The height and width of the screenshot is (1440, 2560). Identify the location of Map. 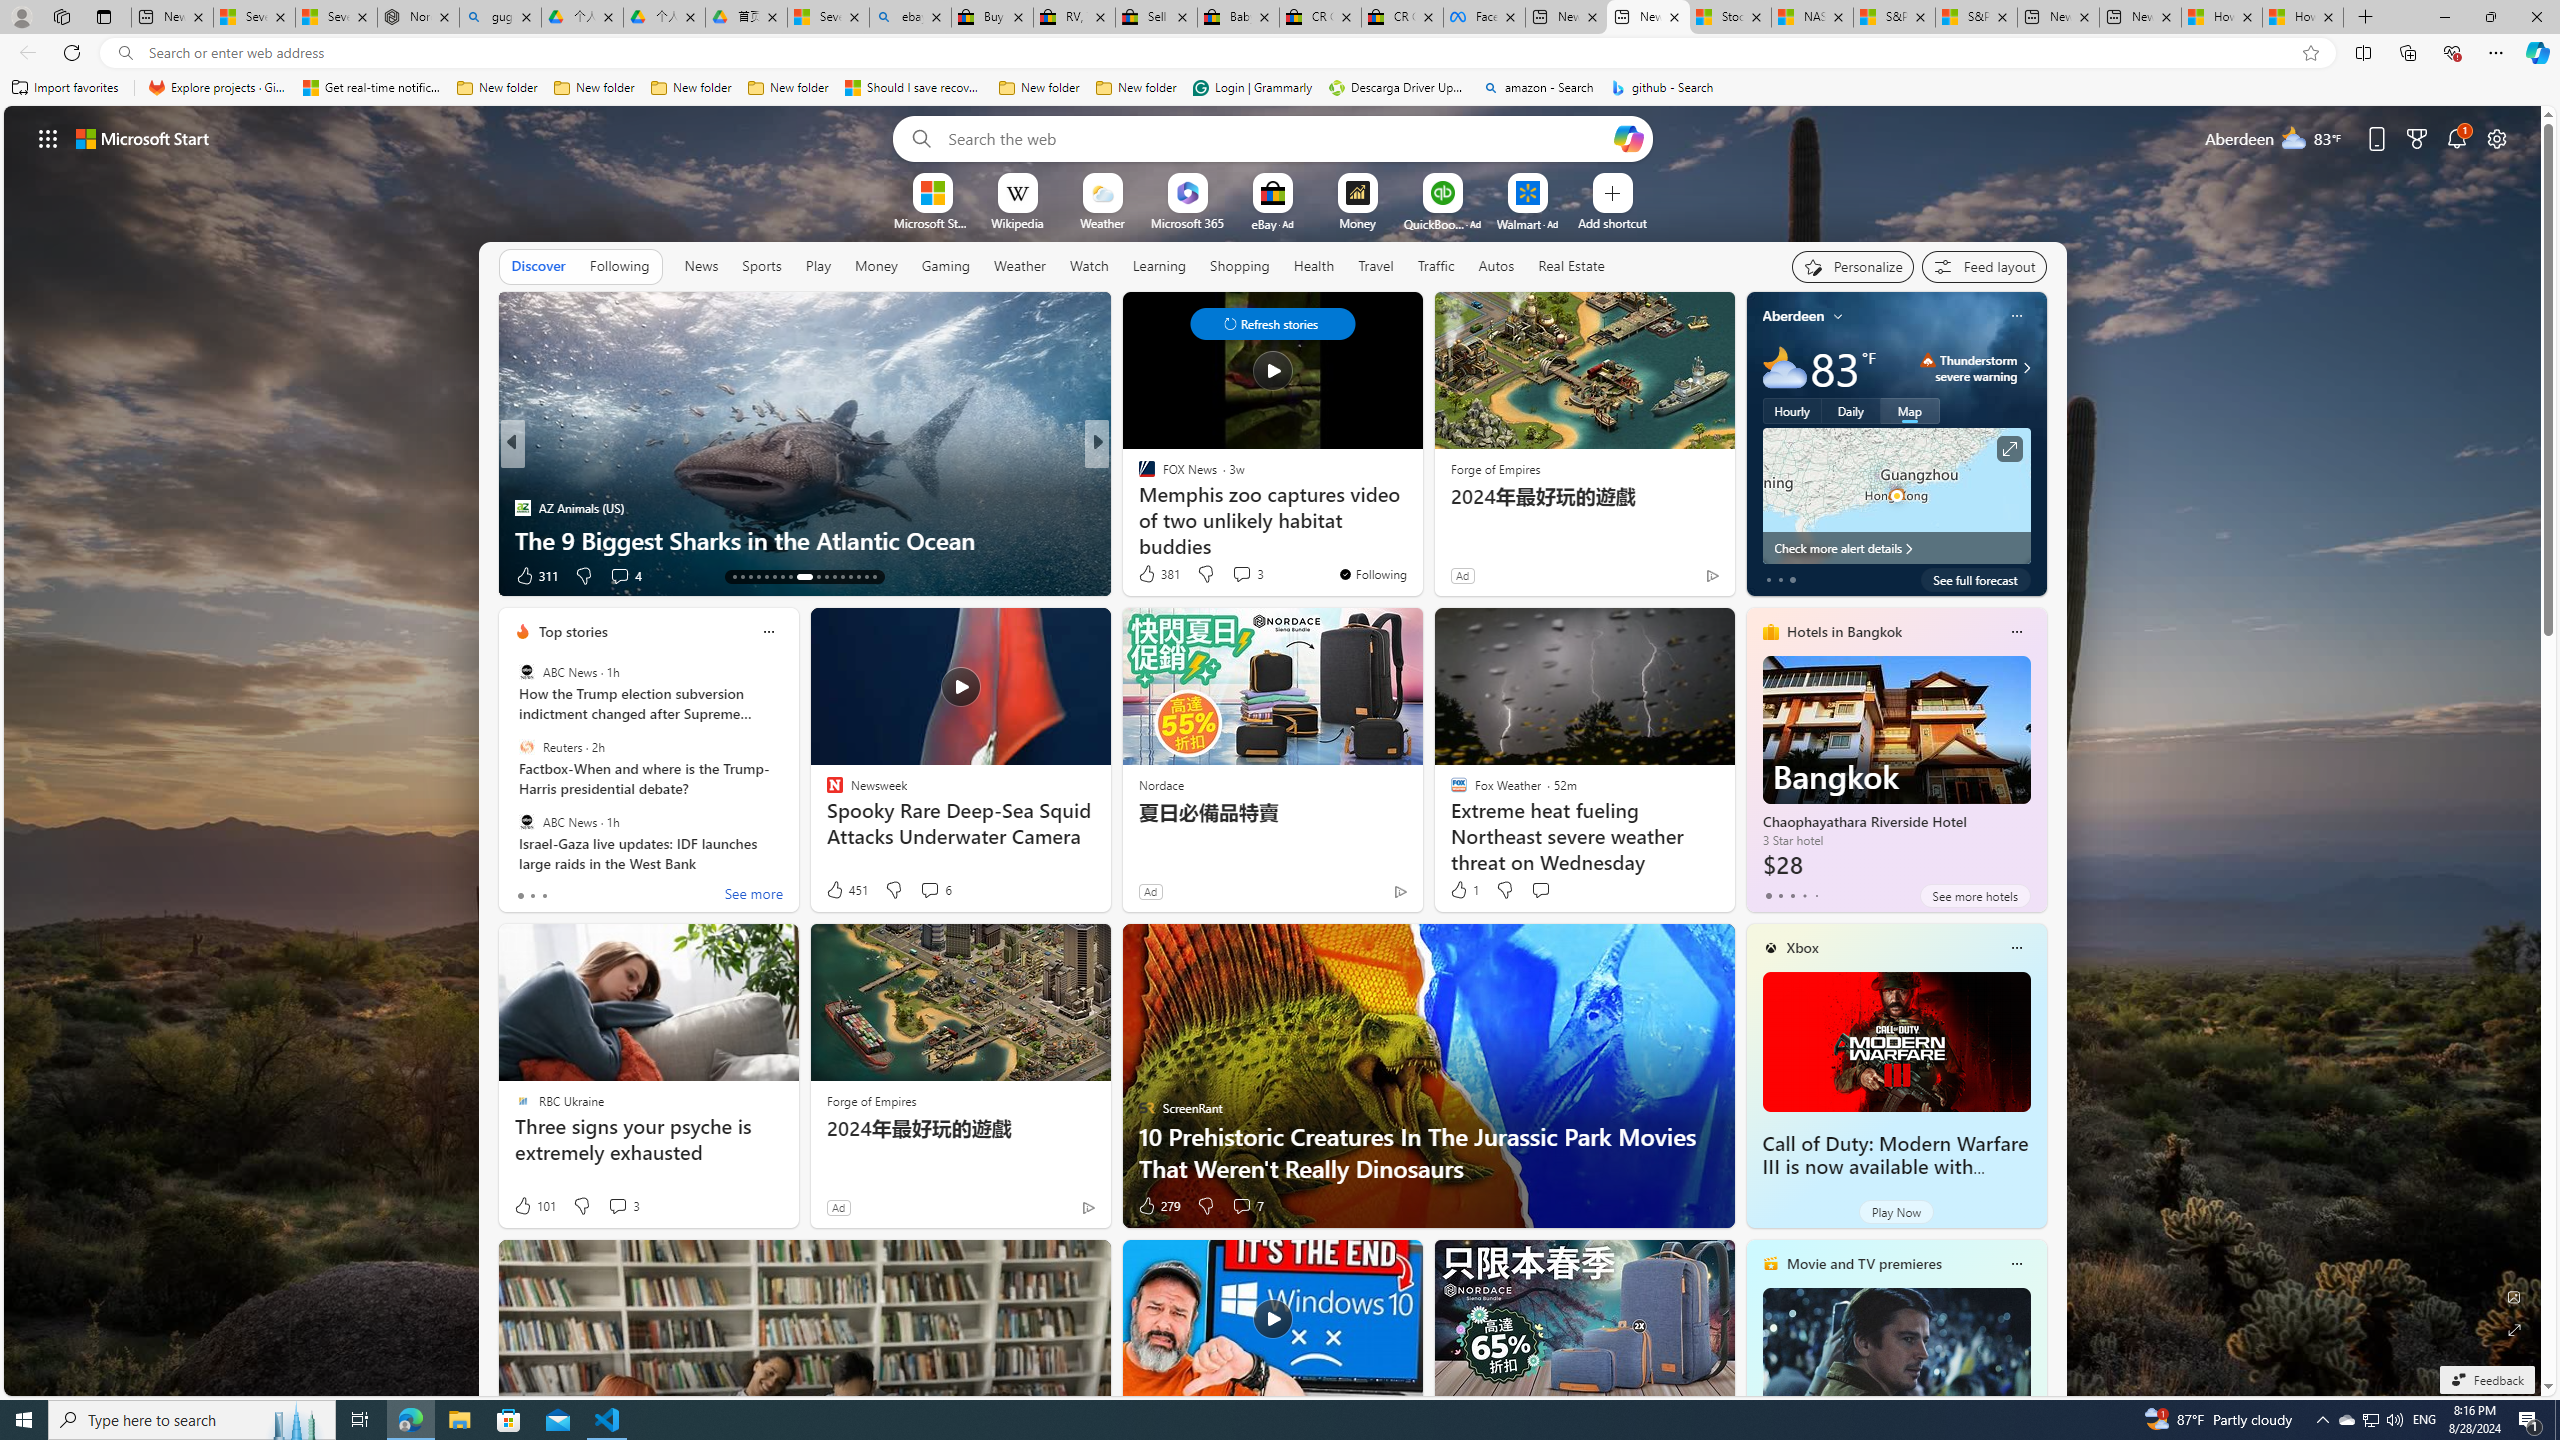
(1910, 410).